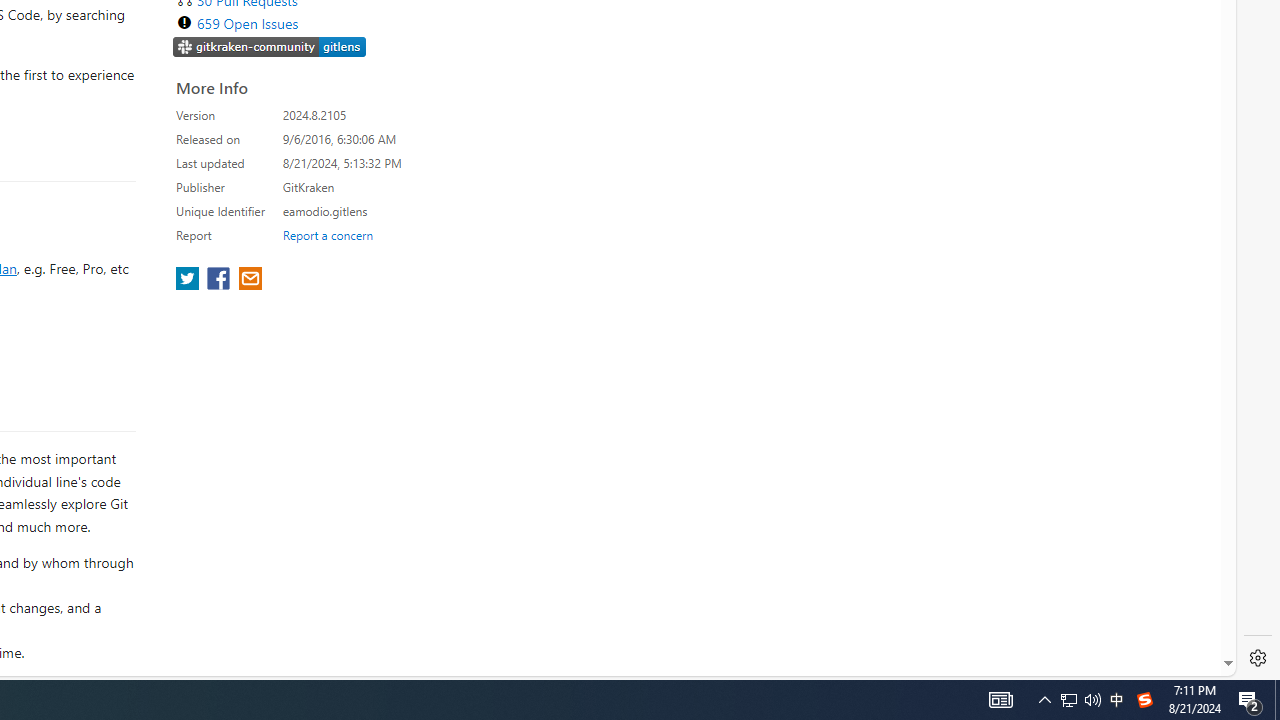 The height and width of the screenshot is (720, 1280). Describe the element at coordinates (190, 280) in the screenshot. I see `share extension on twitter` at that location.